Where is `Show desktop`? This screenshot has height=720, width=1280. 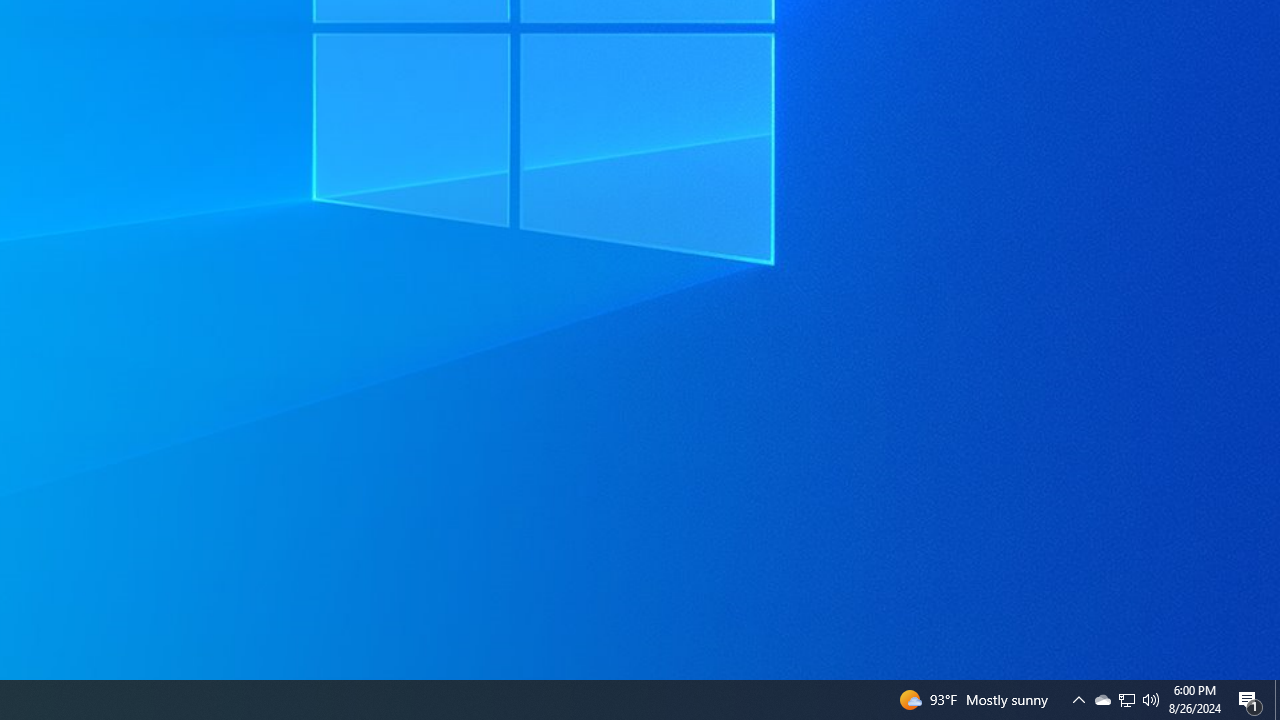
Show desktop is located at coordinates (1078, 700).